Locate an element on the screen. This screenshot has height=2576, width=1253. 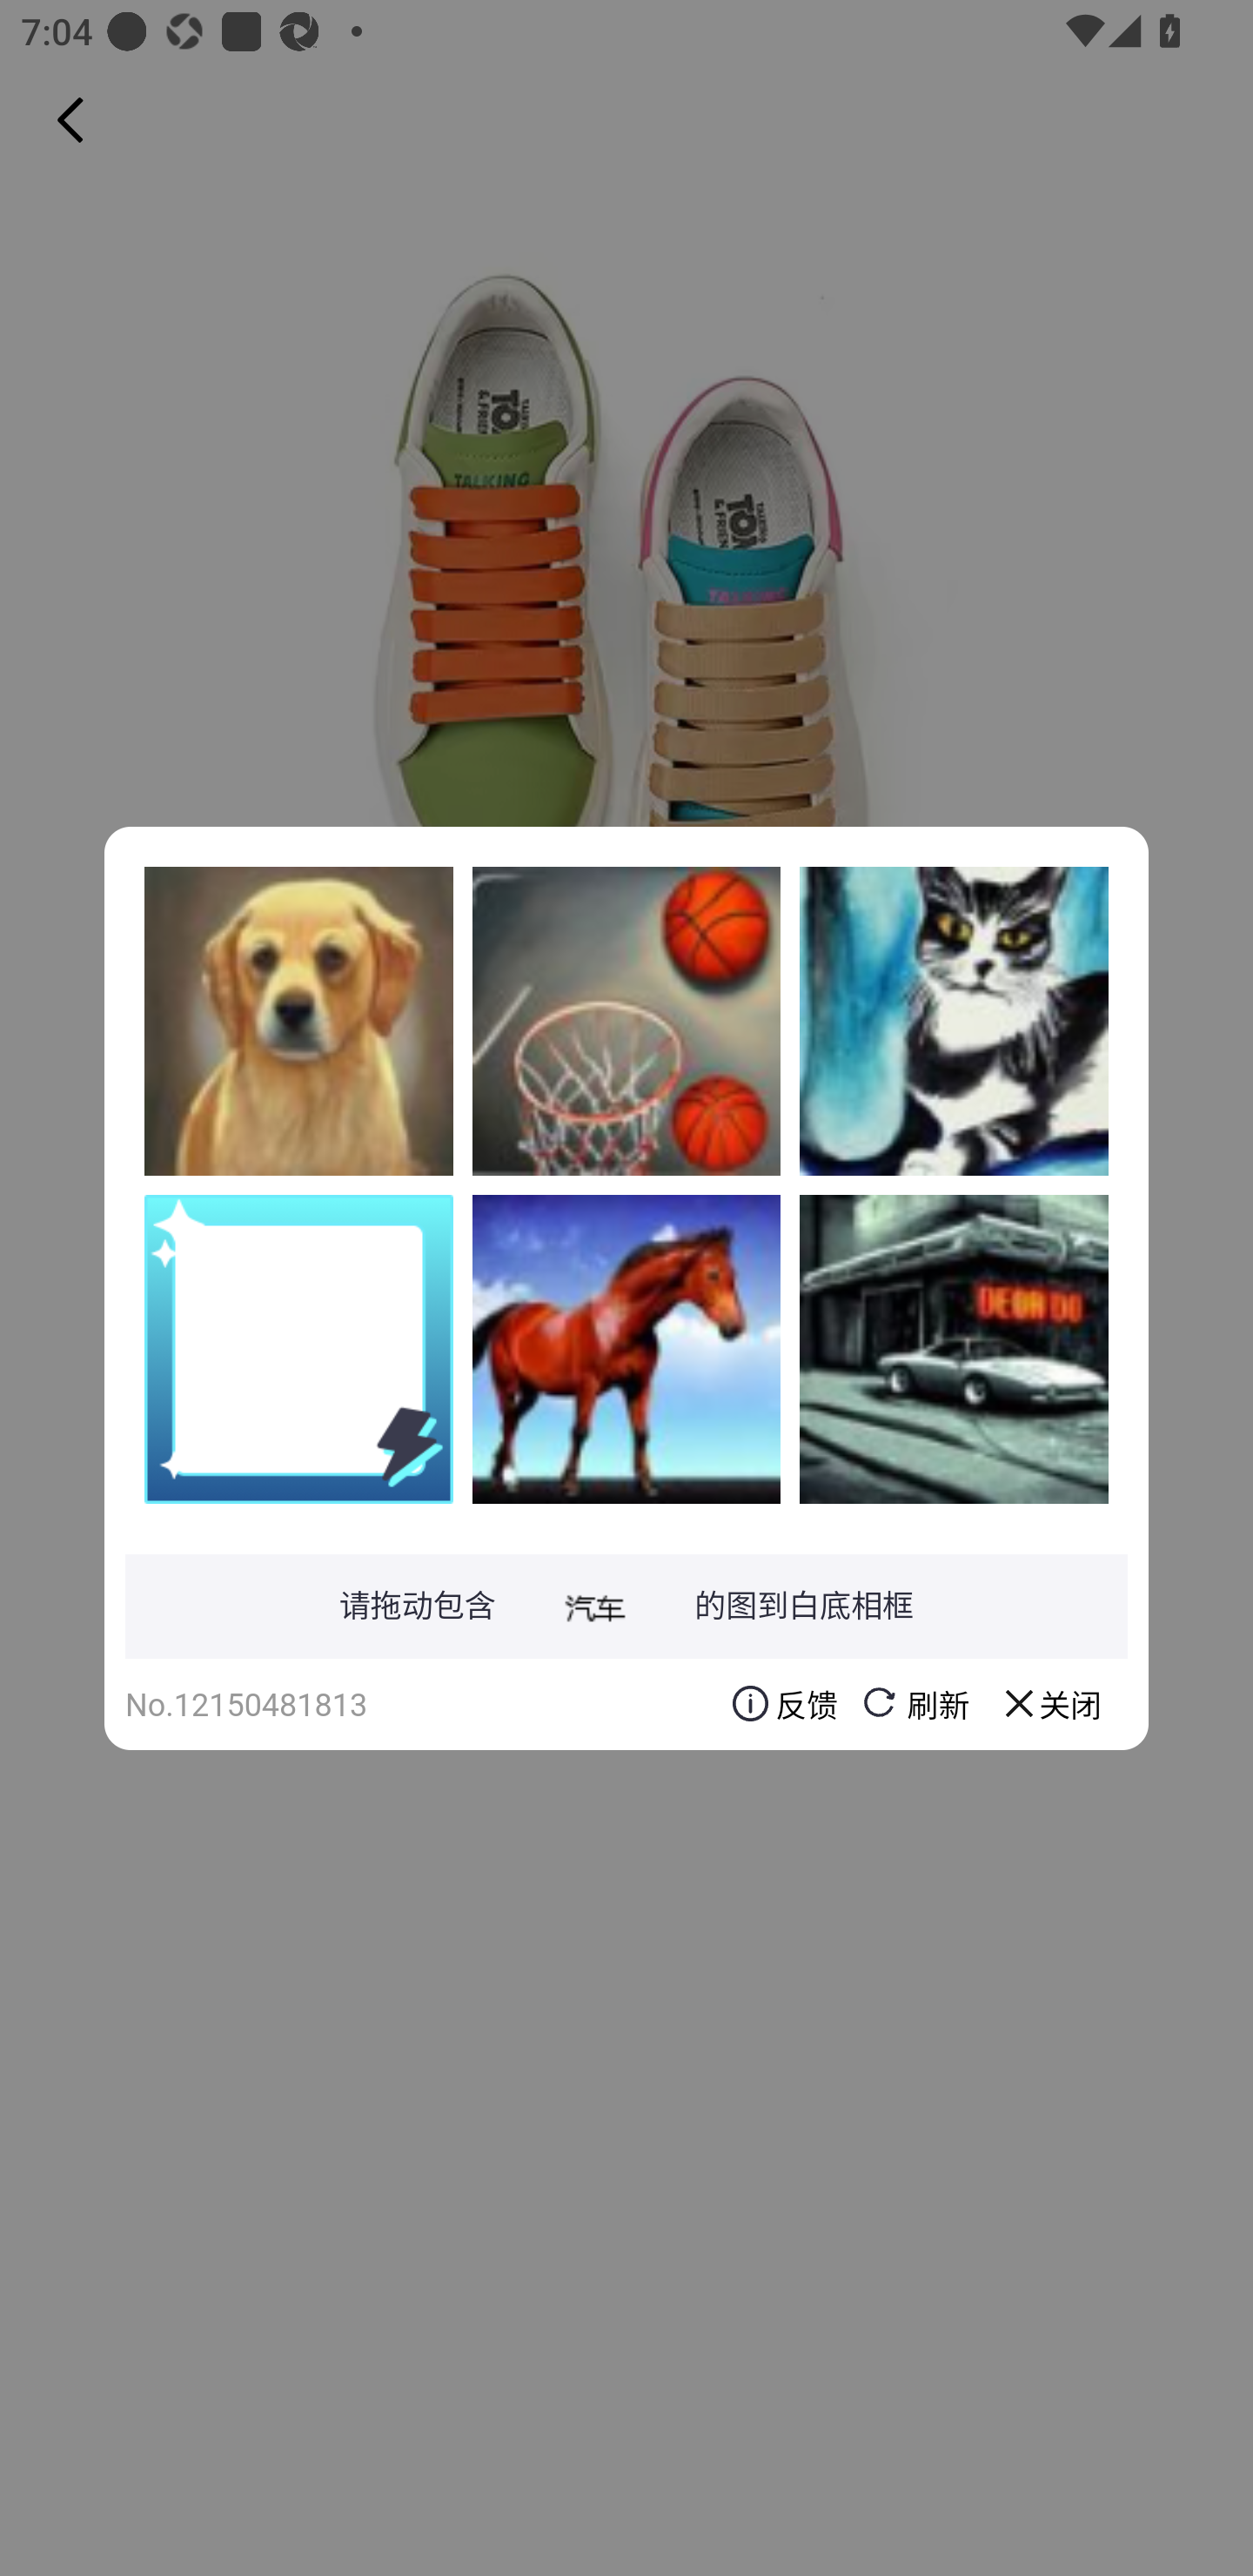
ejaBlC+E11hweRn1wd9p4JE+bgr is located at coordinates (626, 1348).